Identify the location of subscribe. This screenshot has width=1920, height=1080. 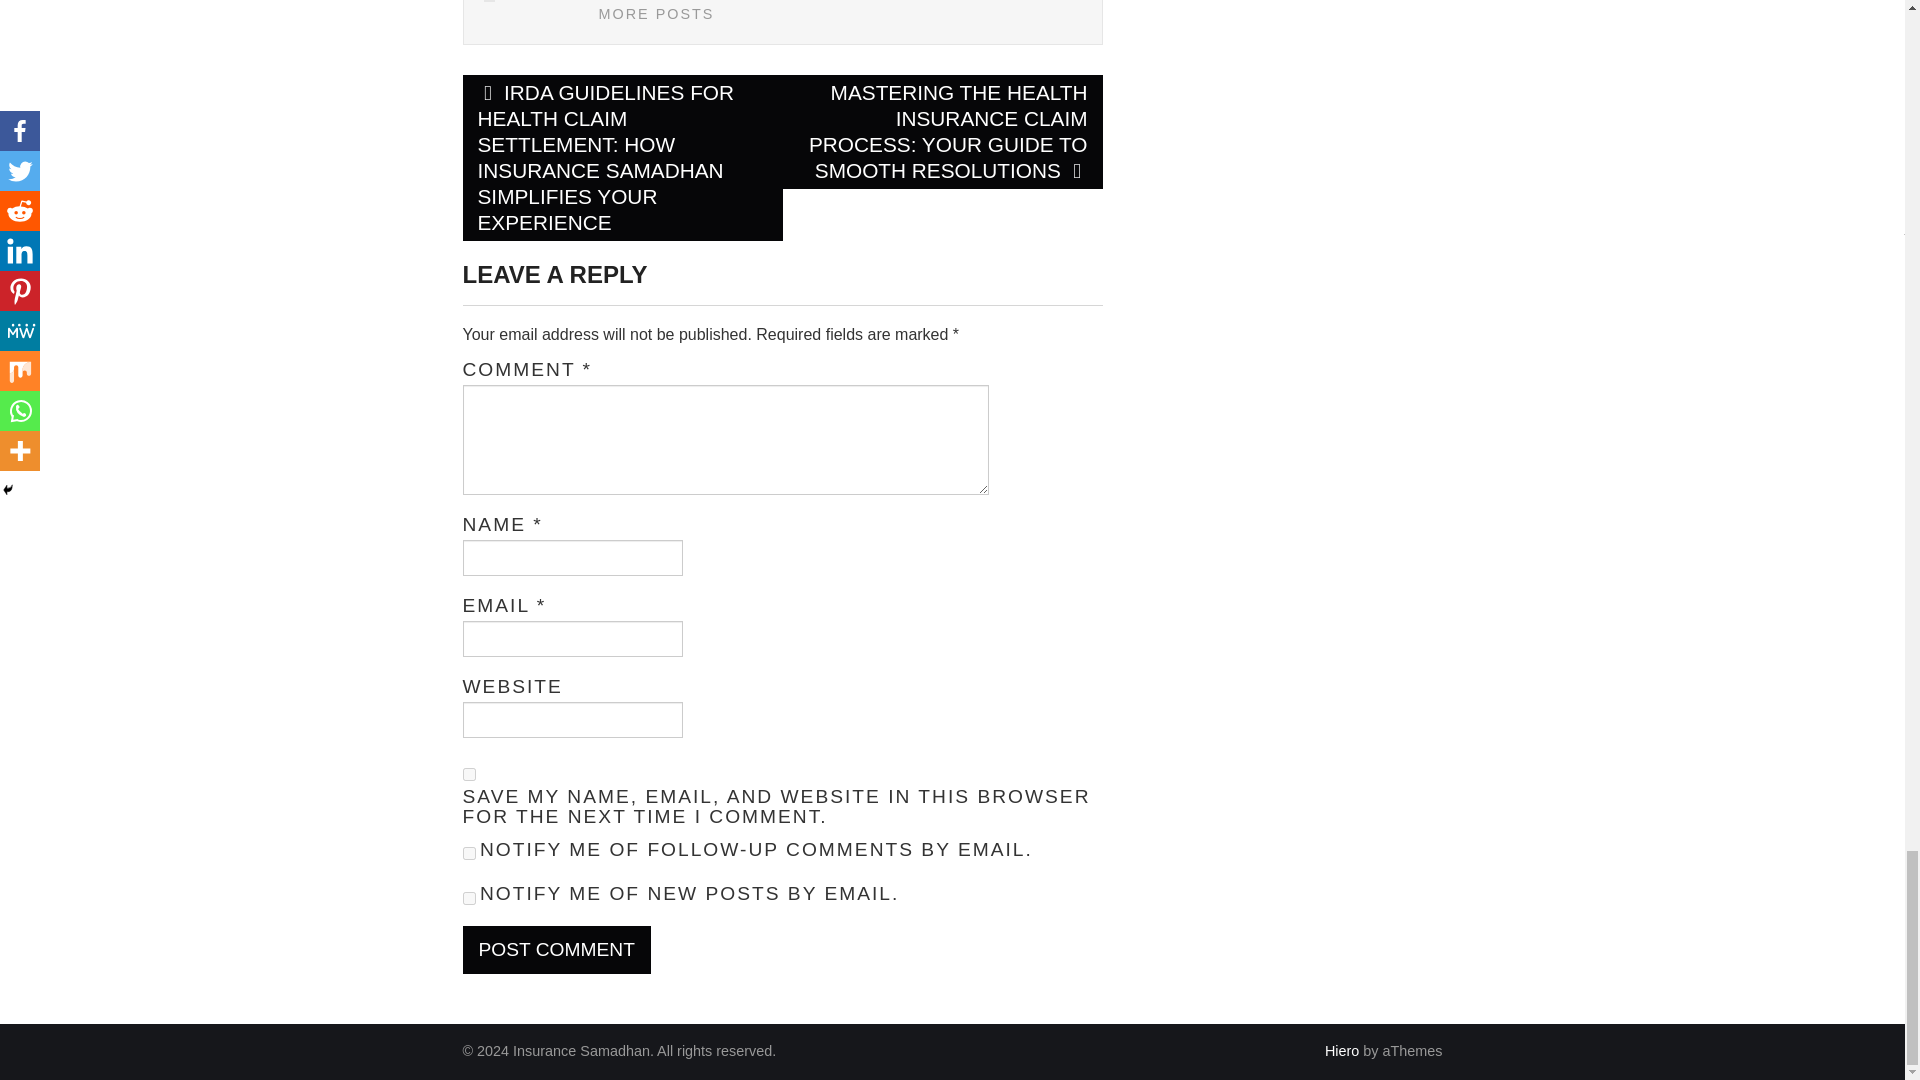
(468, 898).